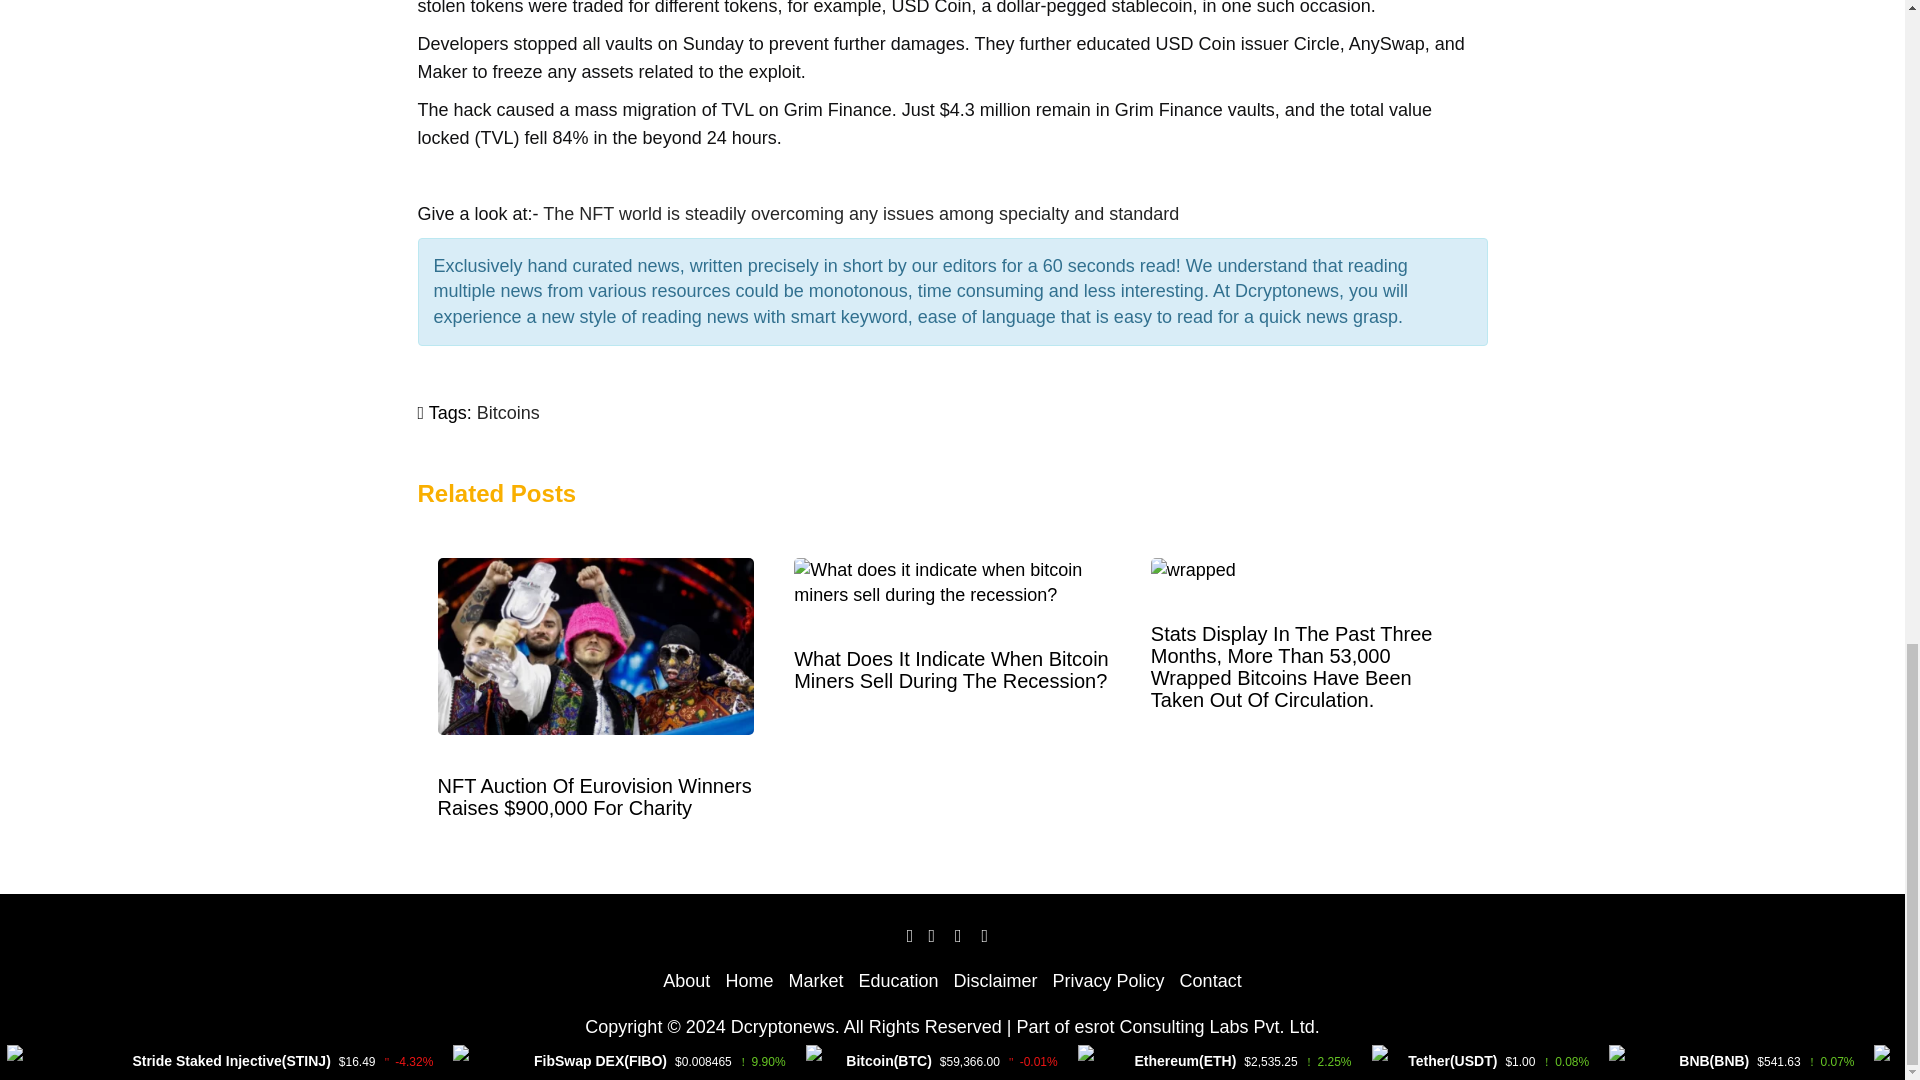 The width and height of the screenshot is (1920, 1080). Describe the element at coordinates (898, 980) in the screenshot. I see `Education` at that location.